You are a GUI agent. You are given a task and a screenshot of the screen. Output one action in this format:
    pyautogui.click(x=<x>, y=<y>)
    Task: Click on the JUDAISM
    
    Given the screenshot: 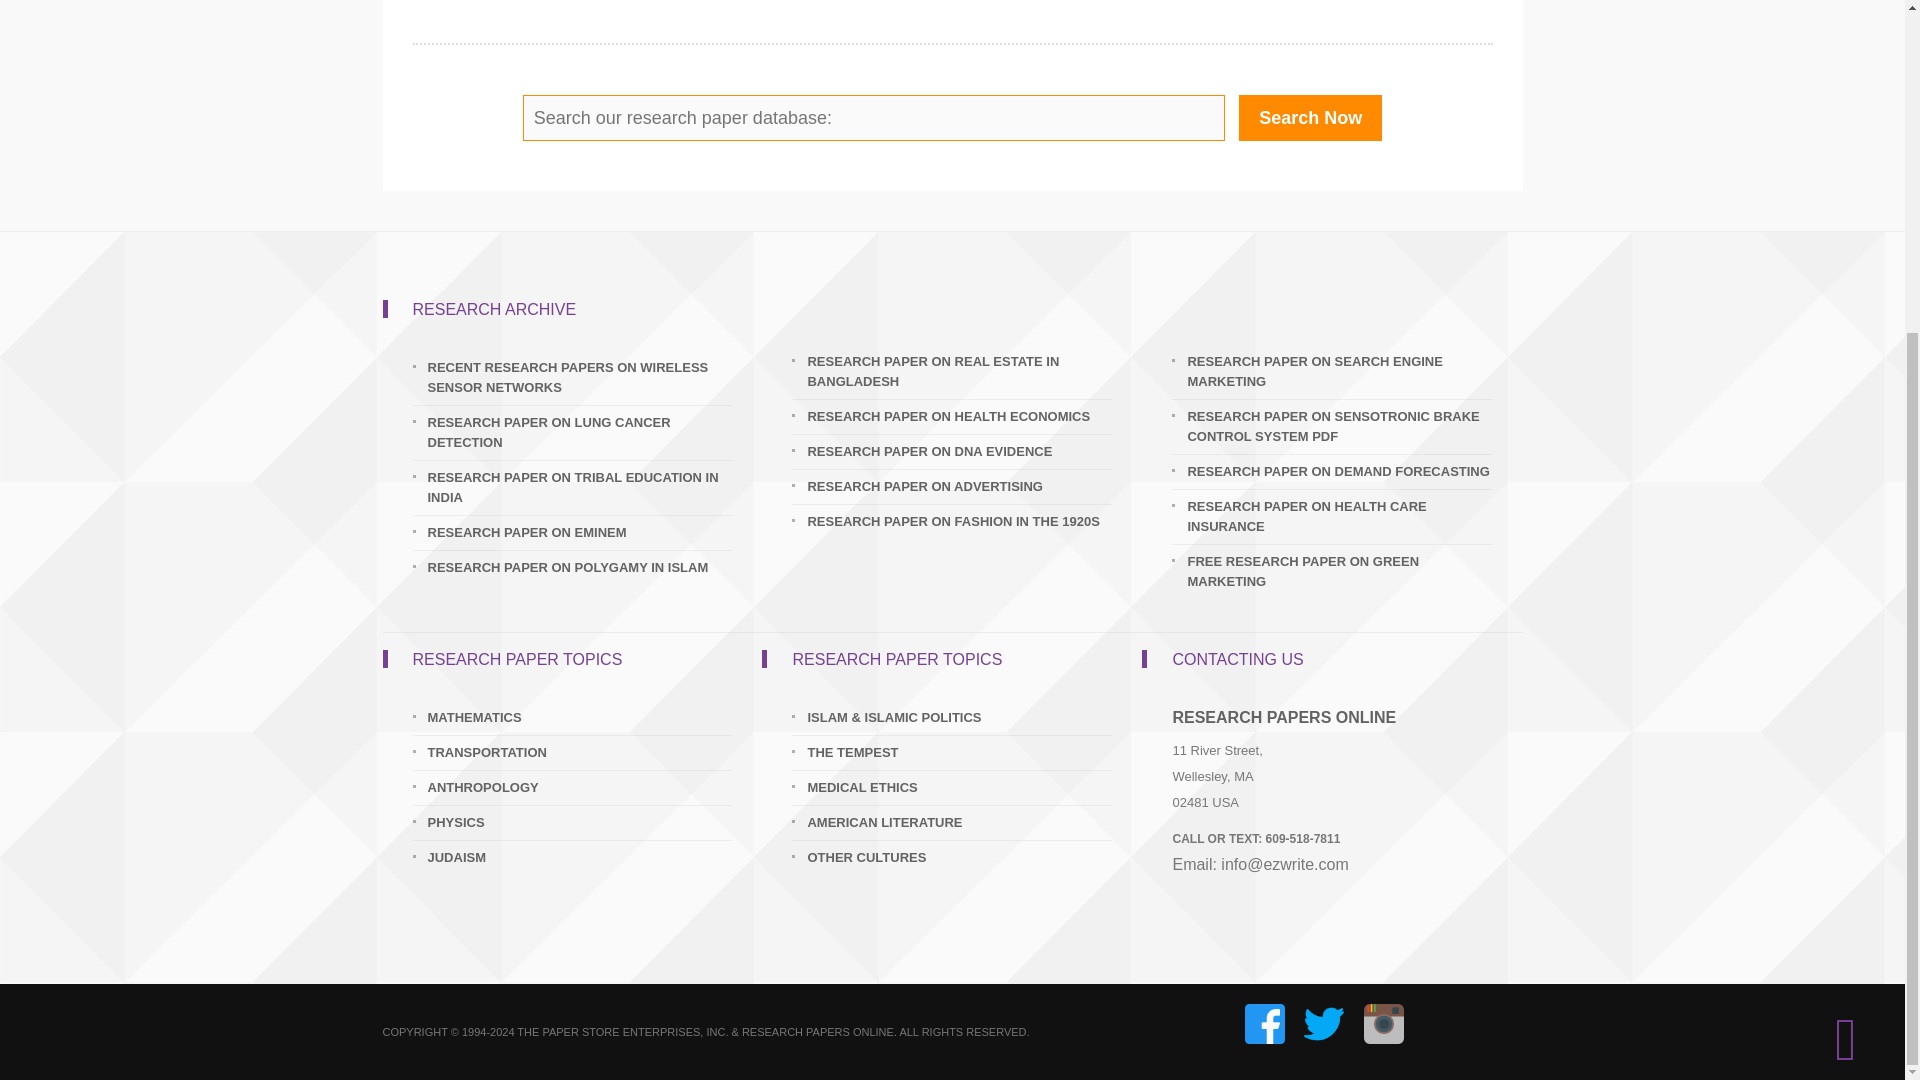 What is the action you would take?
    pyautogui.click(x=580, y=858)
    